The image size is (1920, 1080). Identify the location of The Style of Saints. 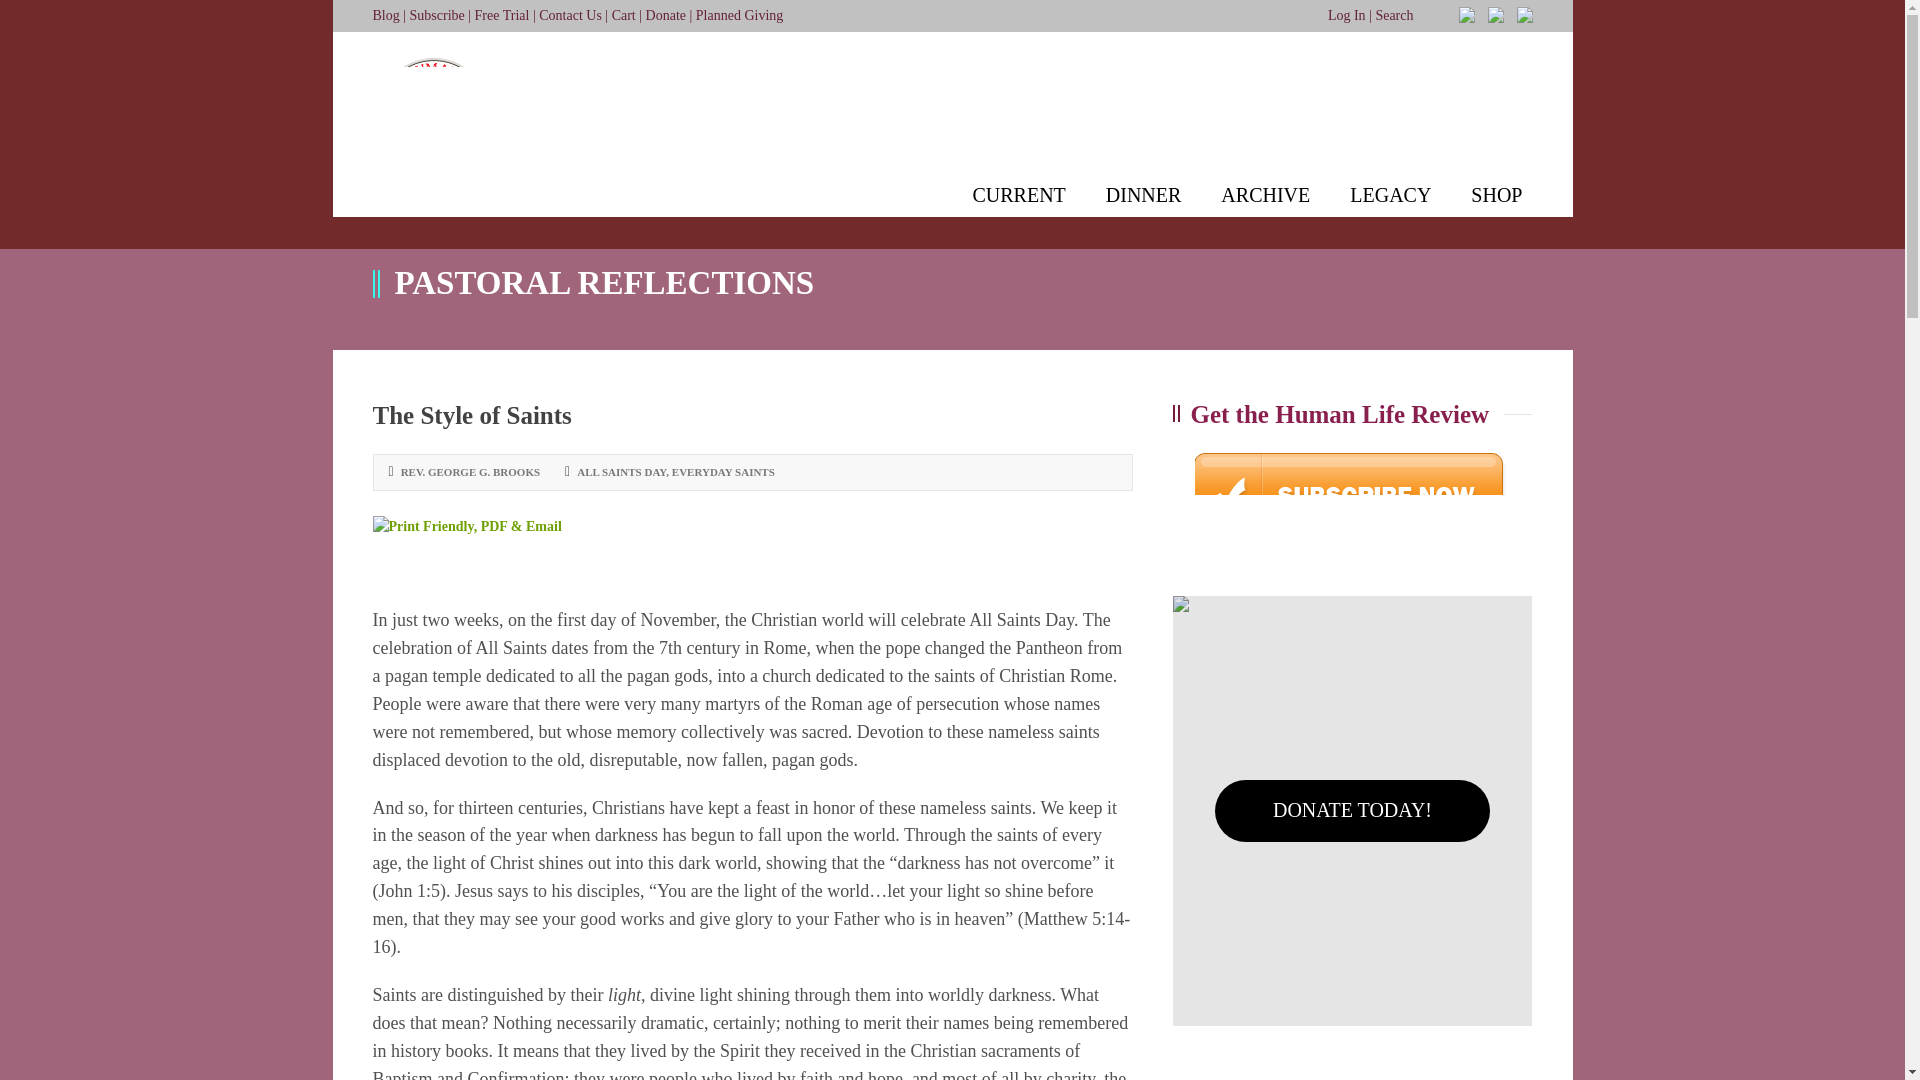
(471, 414).